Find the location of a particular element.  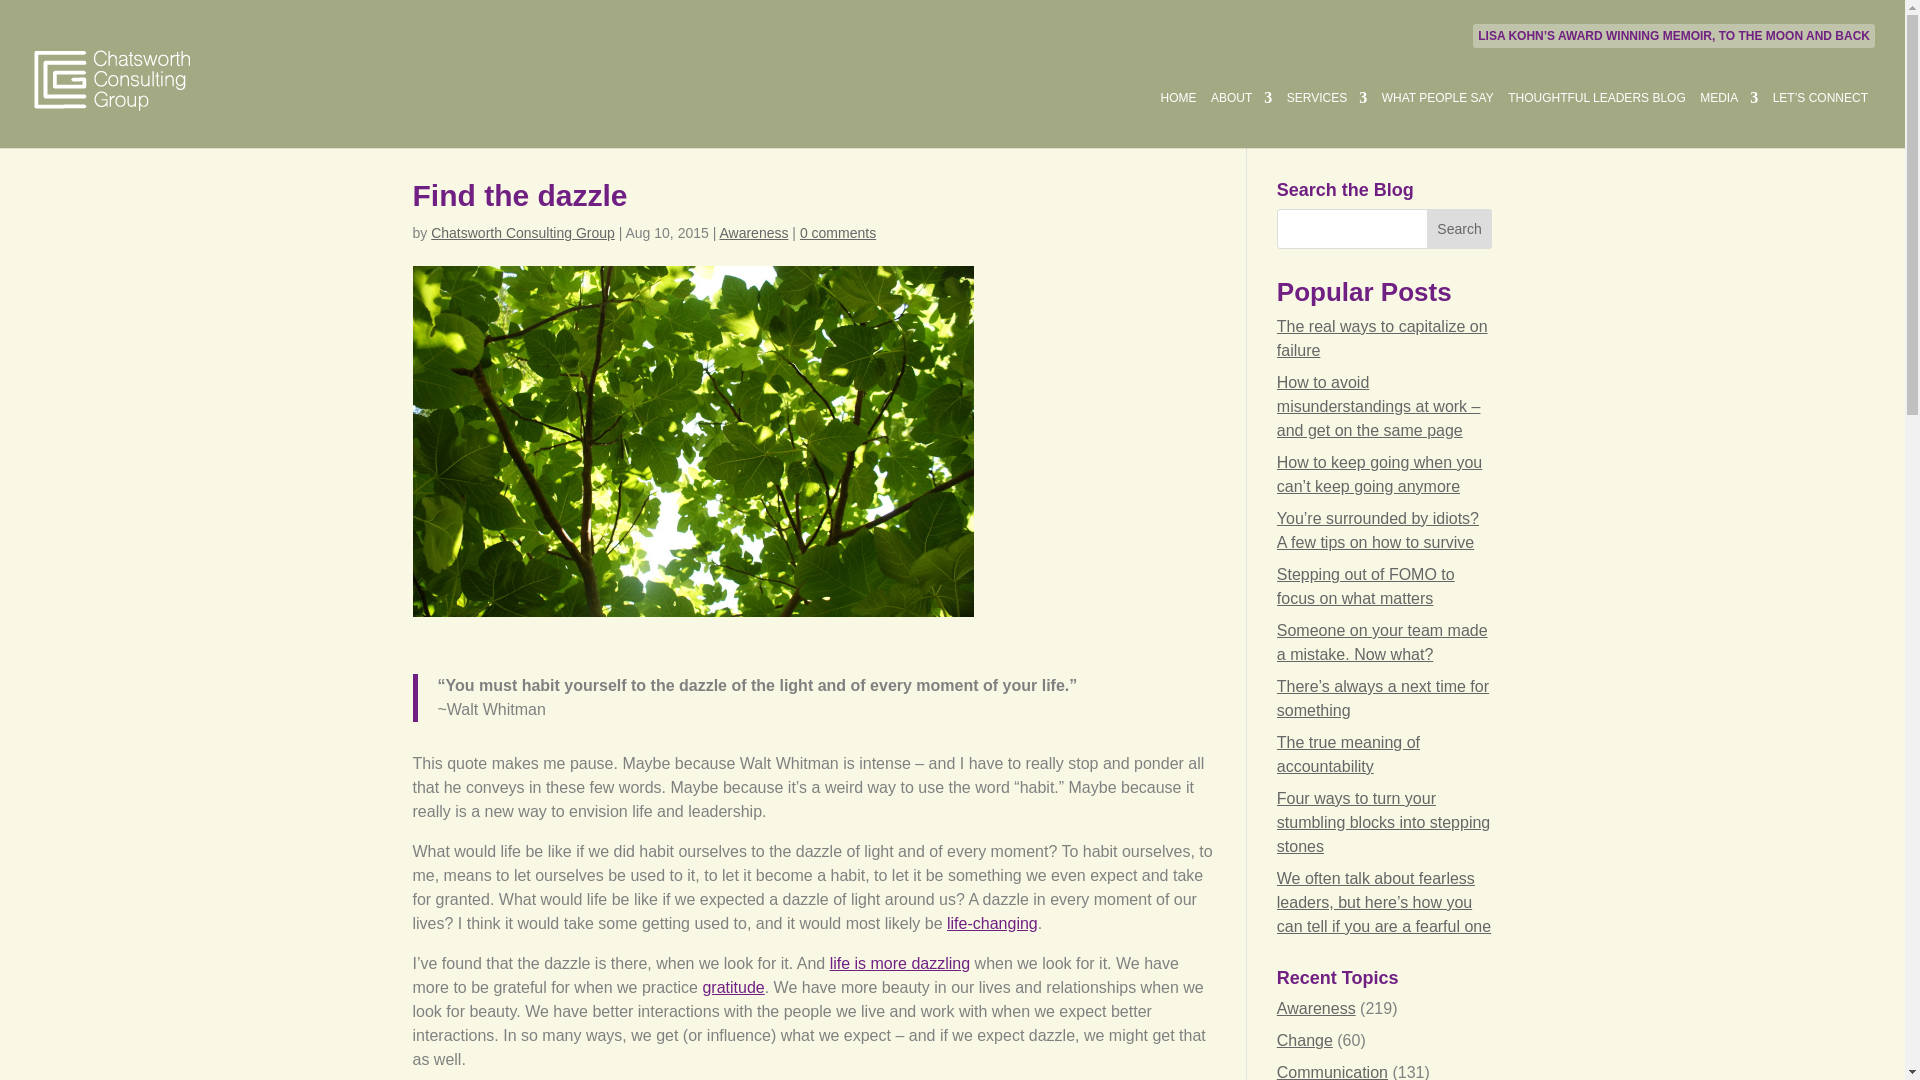

Chatsworth Consulting Group is located at coordinates (522, 232).